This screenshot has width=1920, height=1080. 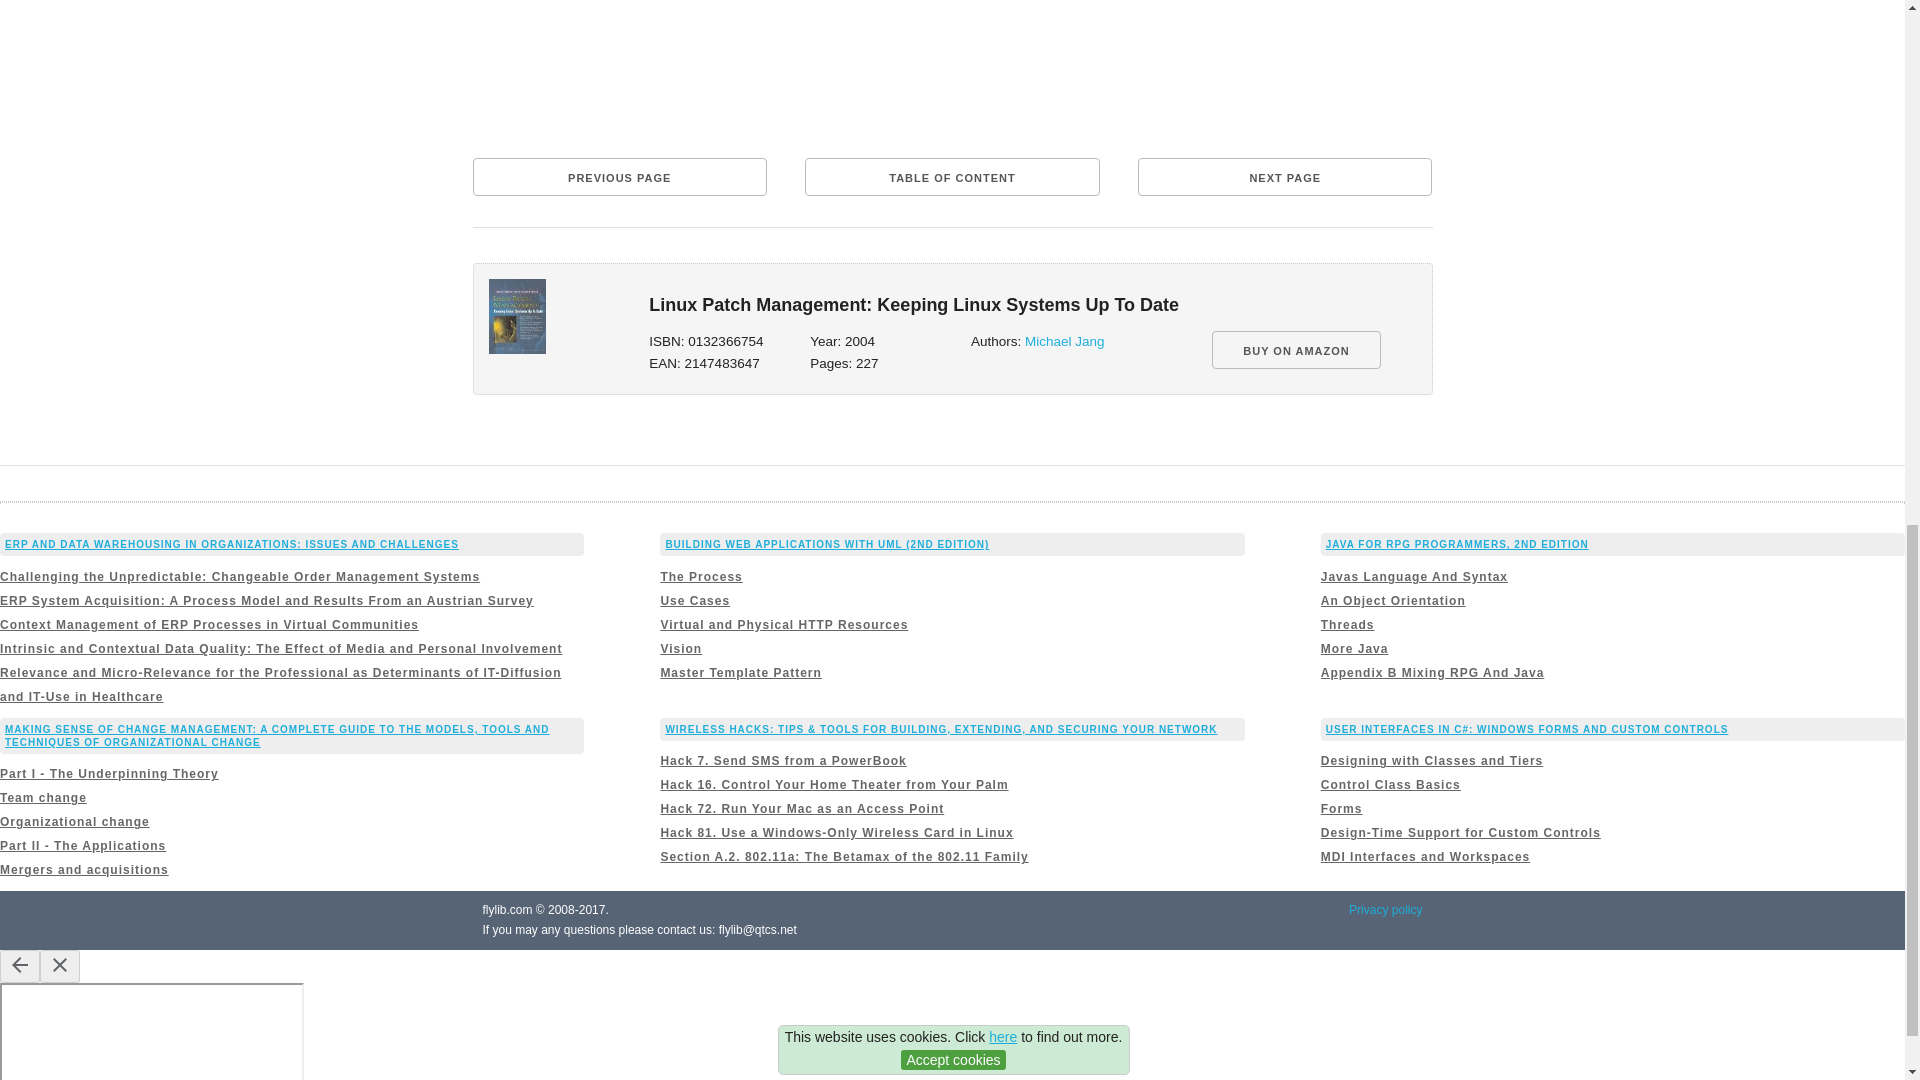 What do you see at coordinates (1393, 601) in the screenshot?
I see `An Object Orientation` at bounding box center [1393, 601].